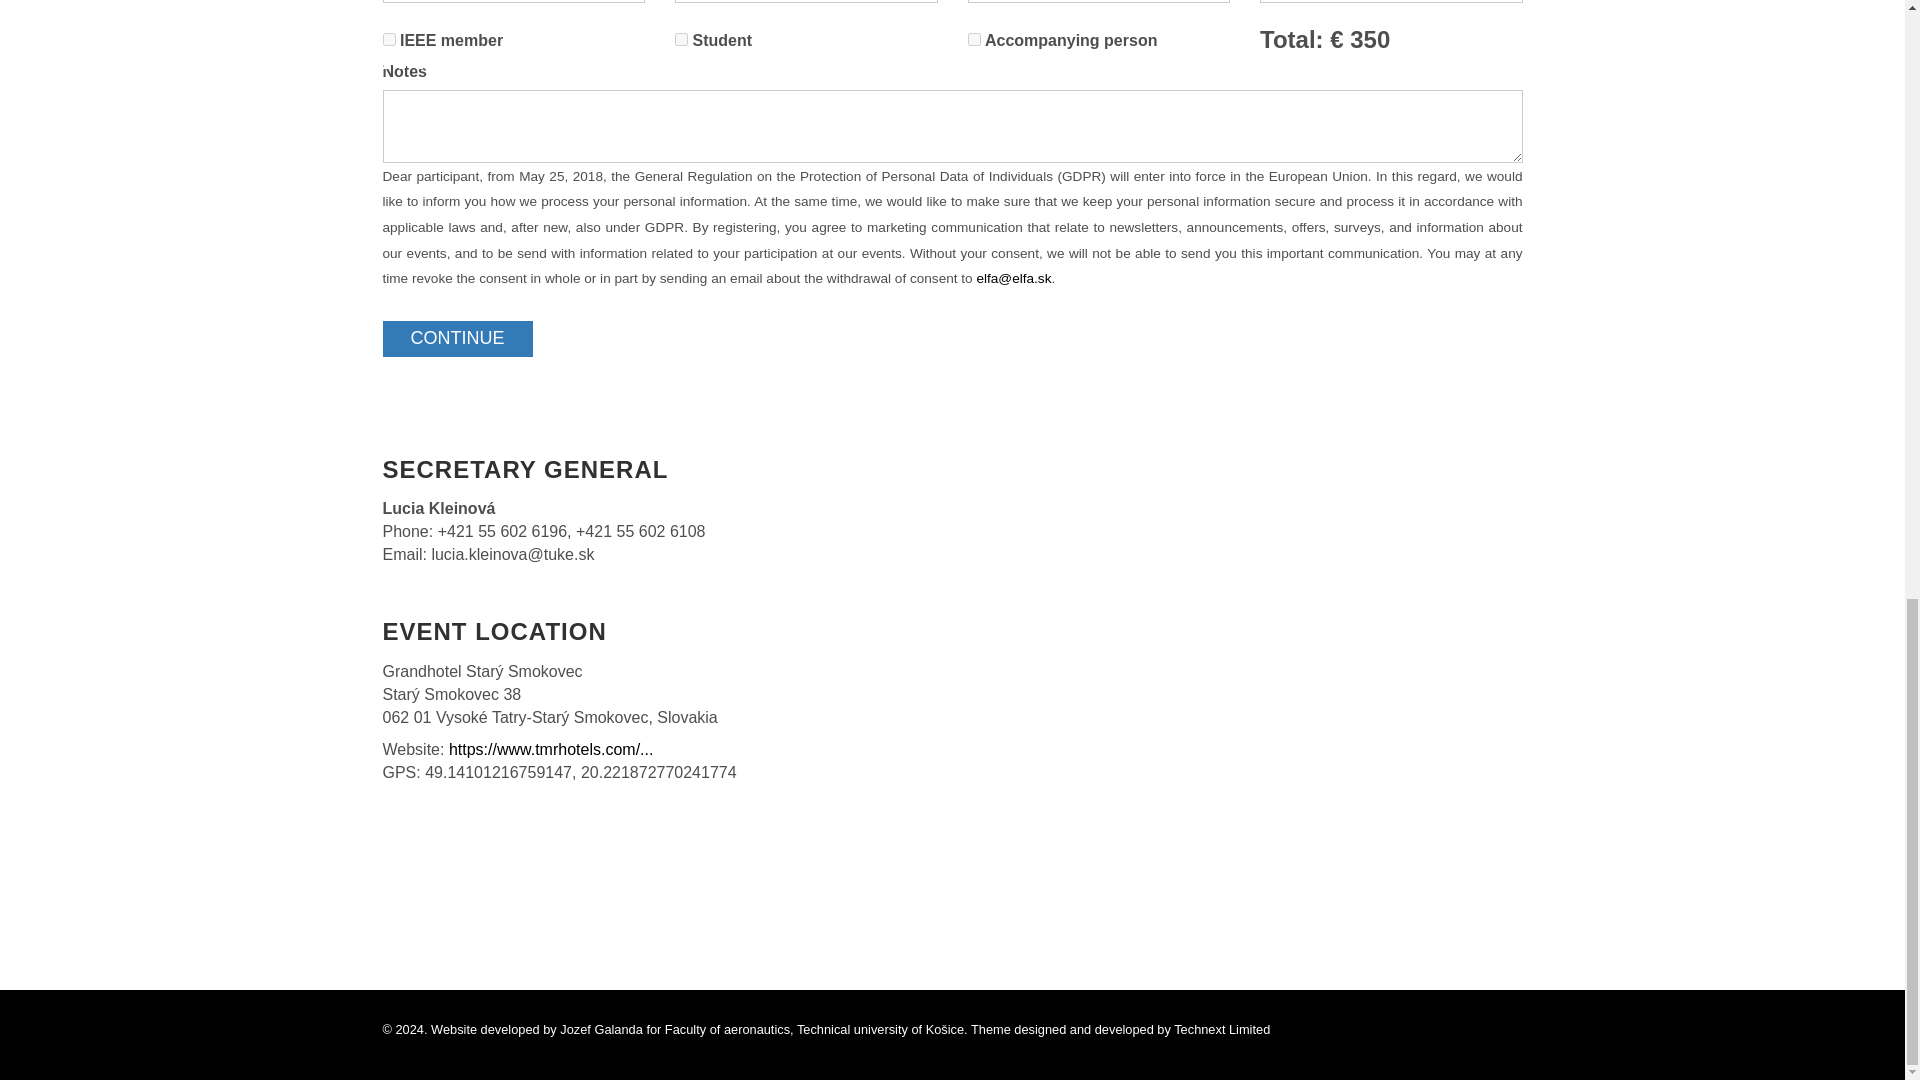  I want to click on on, so click(974, 40).